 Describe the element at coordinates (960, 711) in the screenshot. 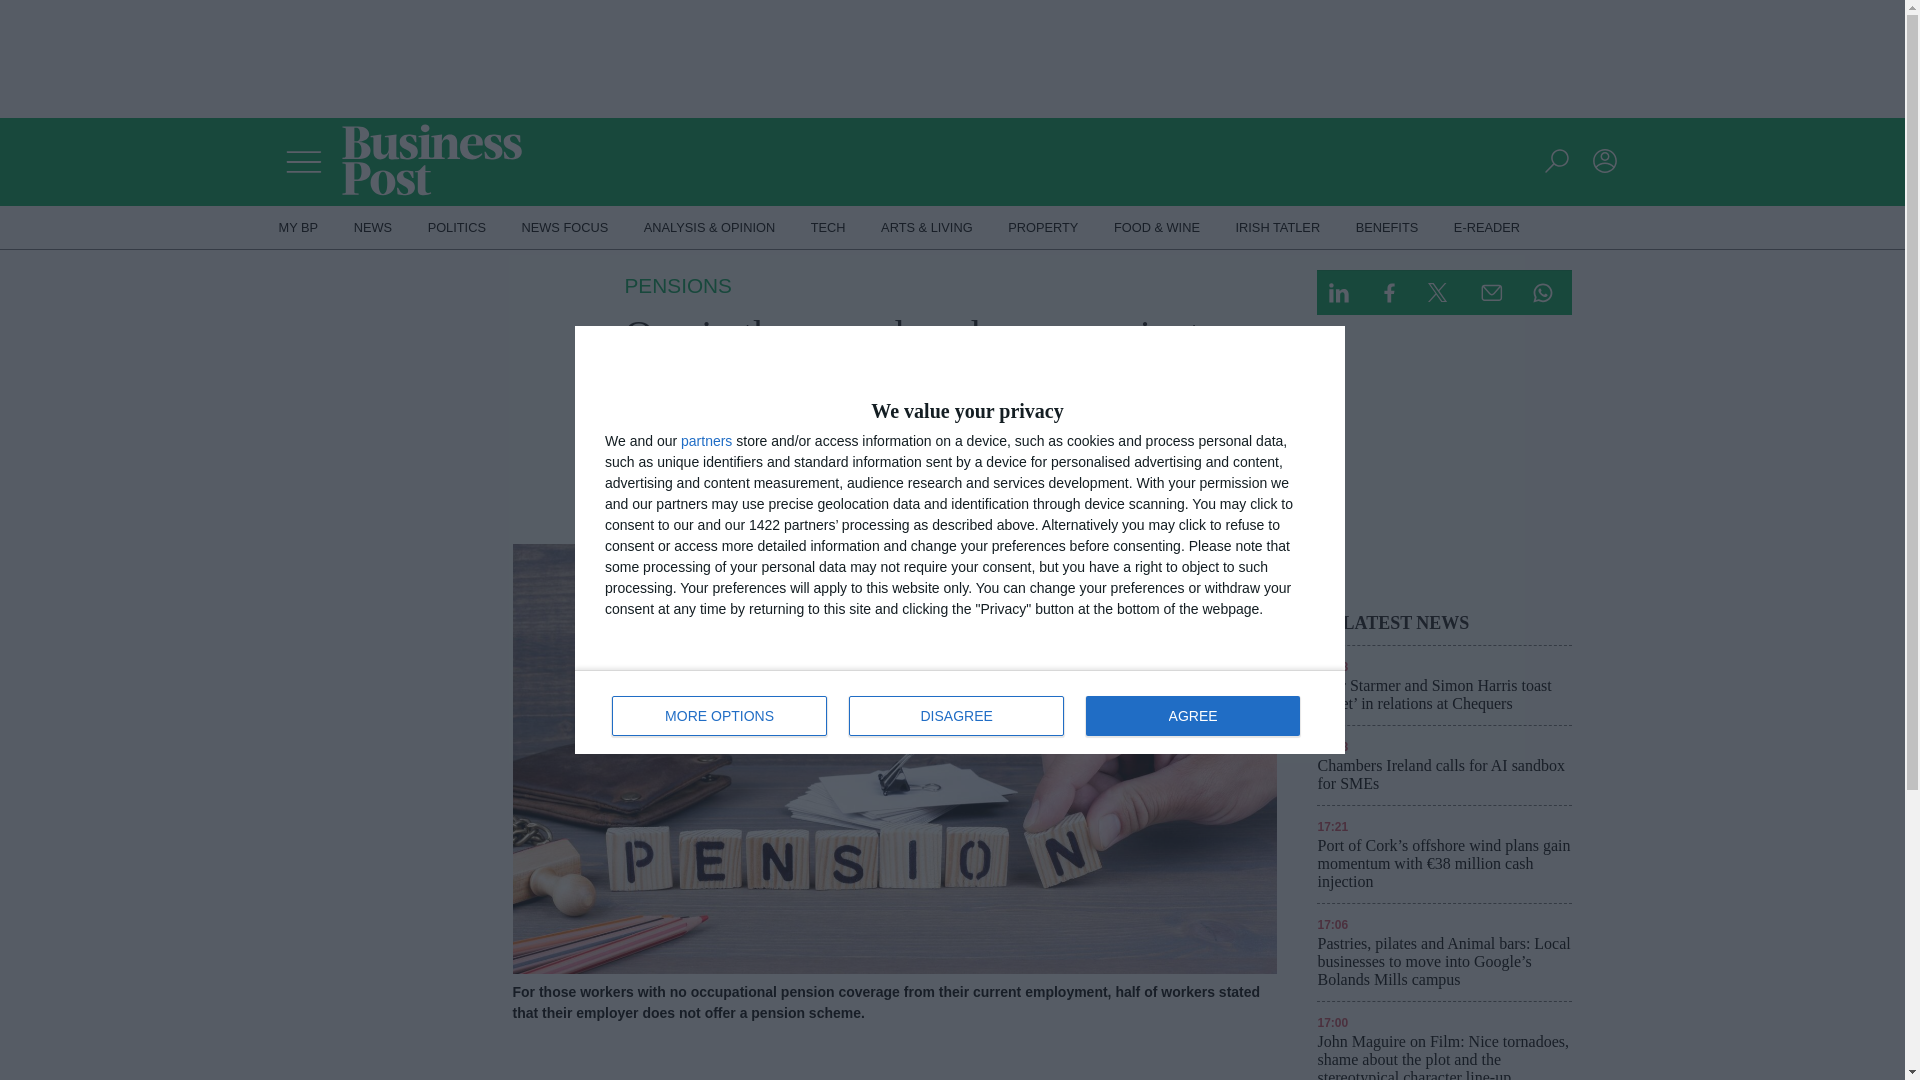

I see `TECH` at that location.